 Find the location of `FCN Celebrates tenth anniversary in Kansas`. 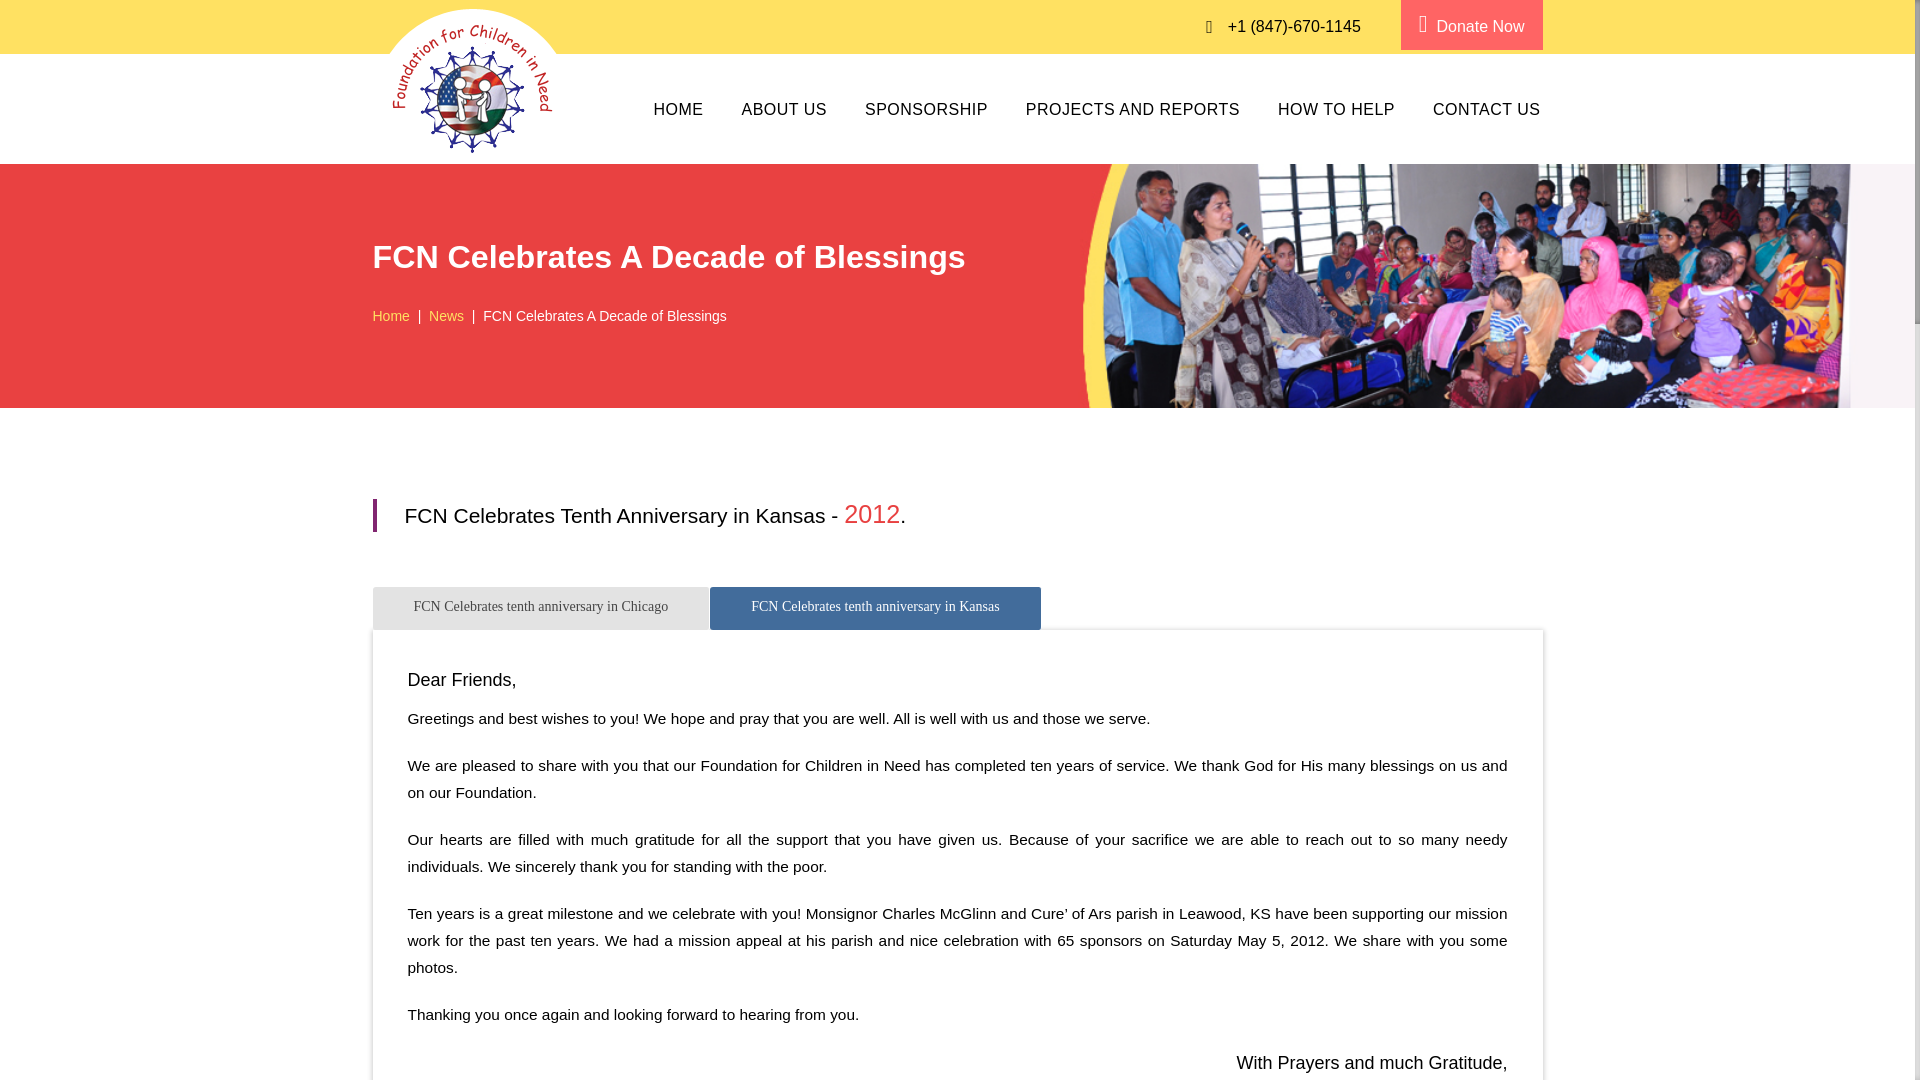

FCN Celebrates tenth anniversary in Kansas is located at coordinates (875, 608).